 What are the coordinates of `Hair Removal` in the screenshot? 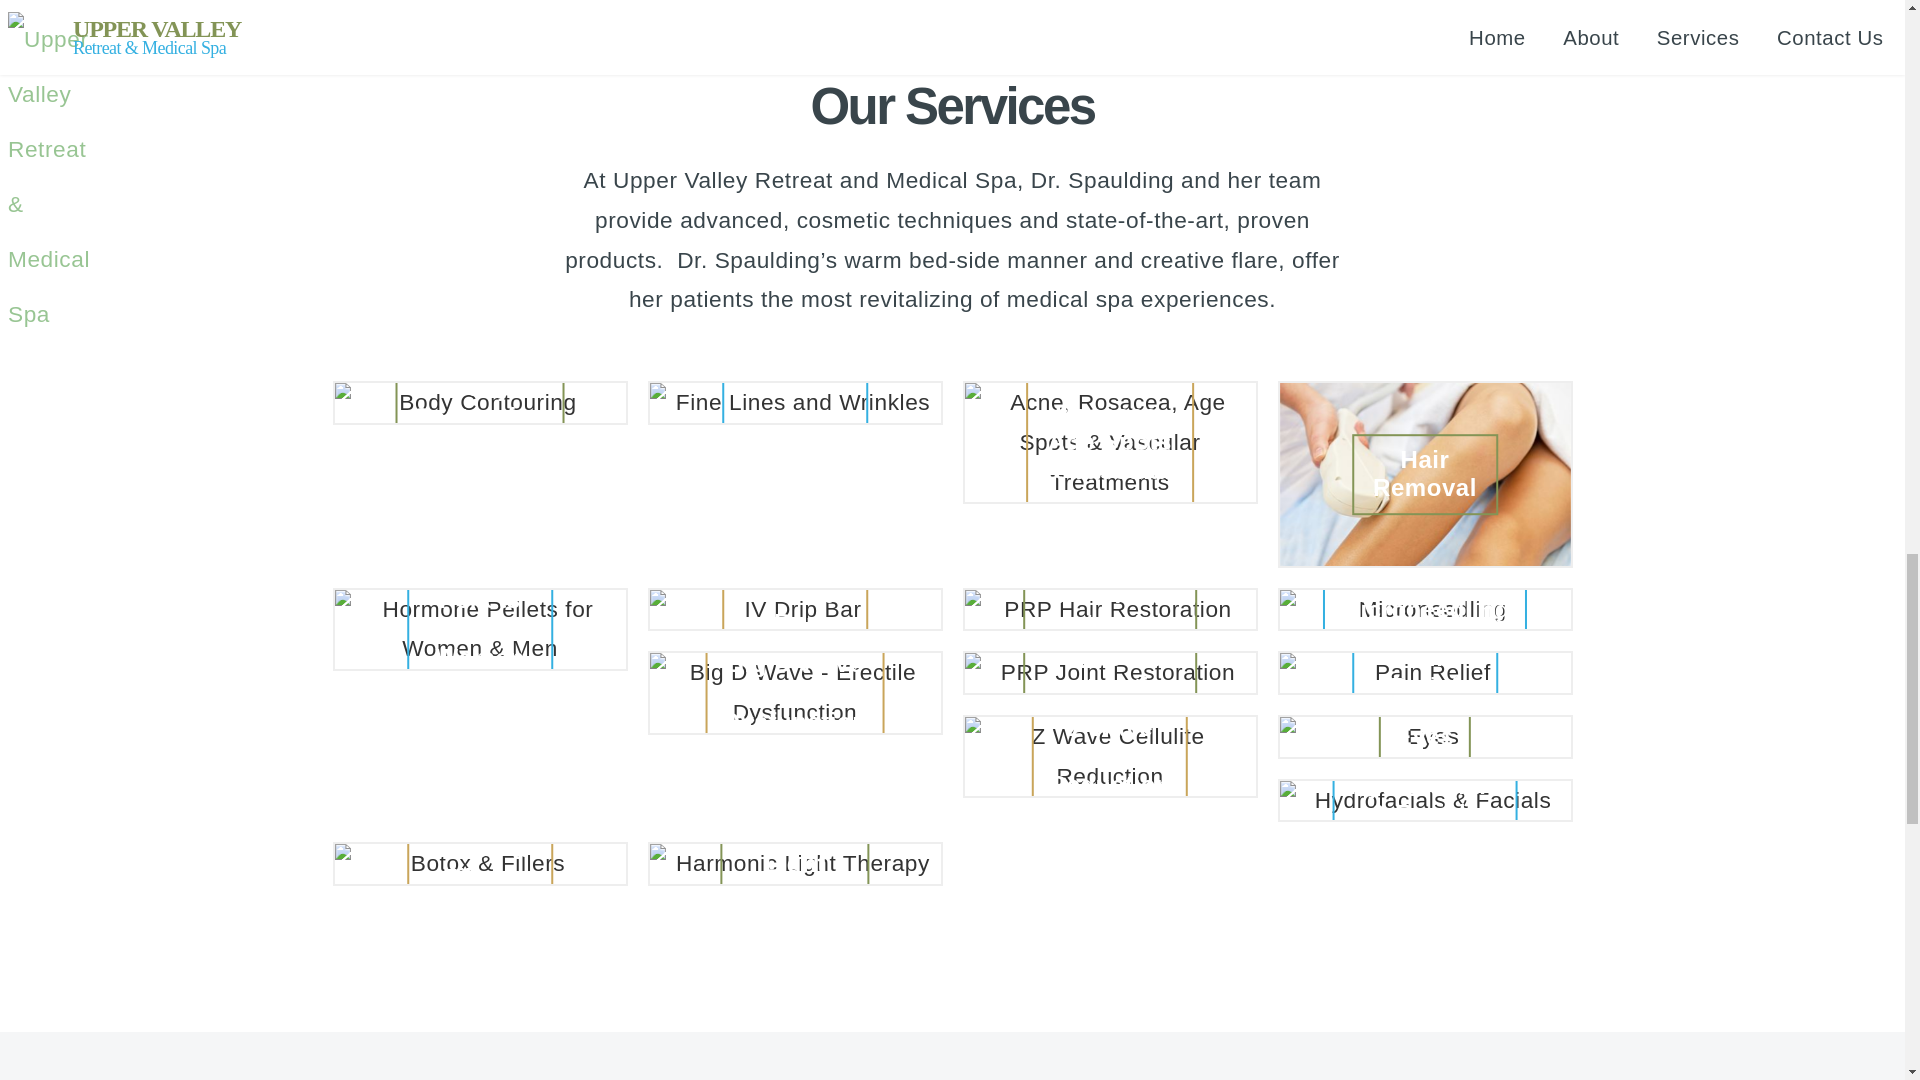 It's located at (1425, 474).